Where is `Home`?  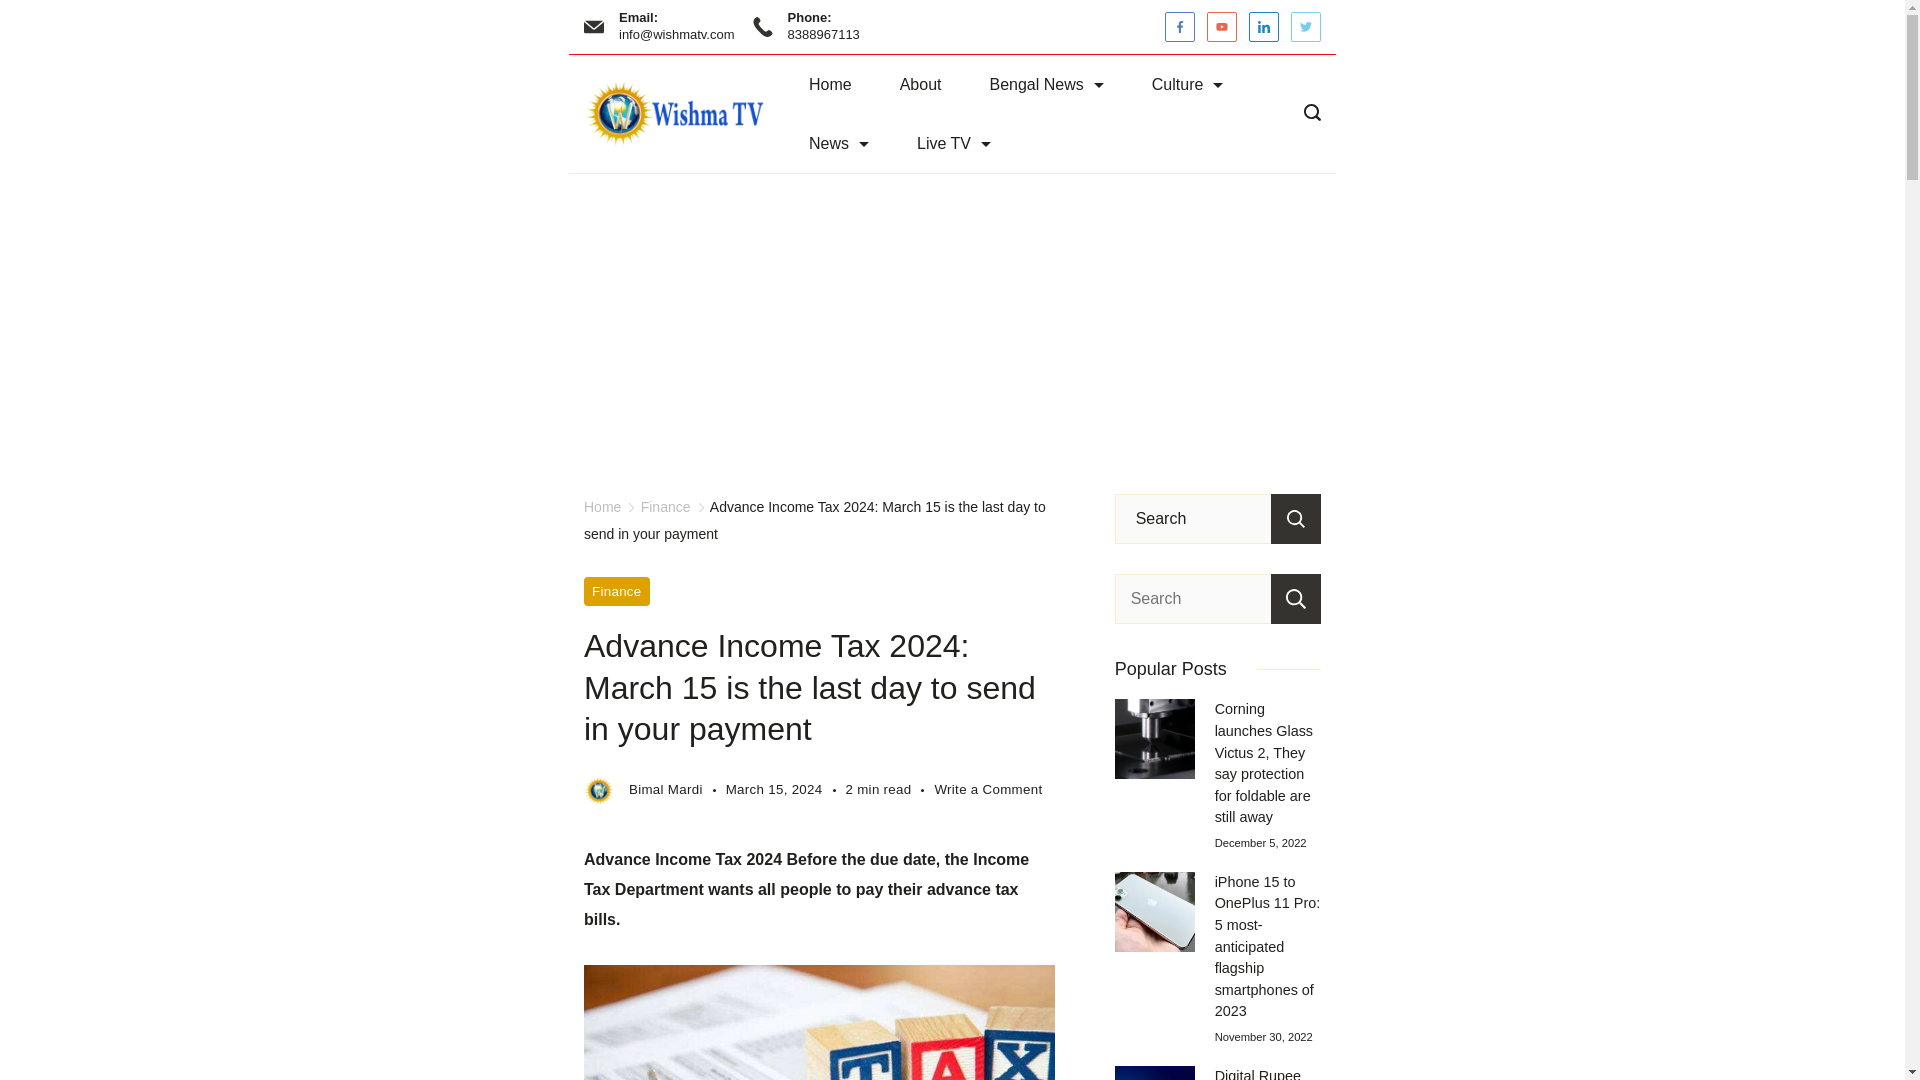
Home is located at coordinates (830, 84).